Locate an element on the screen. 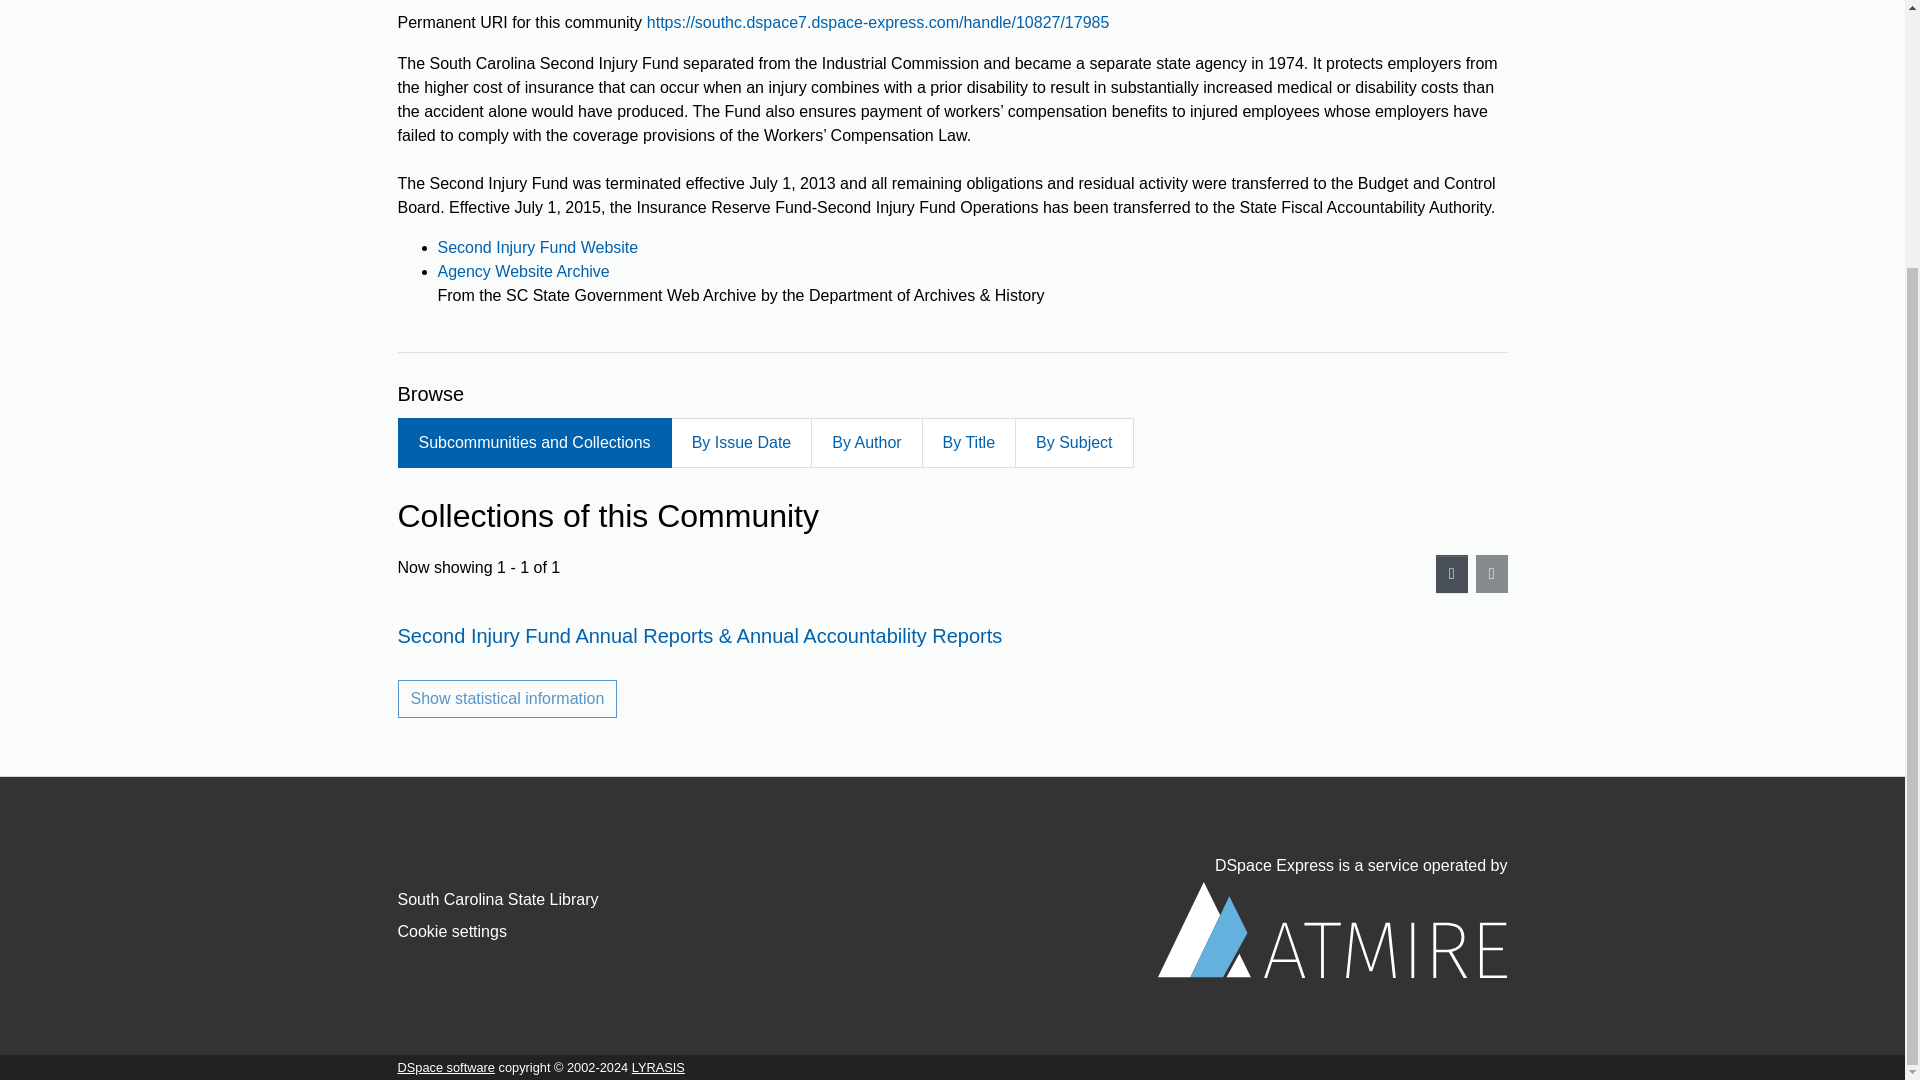  By Subject is located at coordinates (1074, 442).